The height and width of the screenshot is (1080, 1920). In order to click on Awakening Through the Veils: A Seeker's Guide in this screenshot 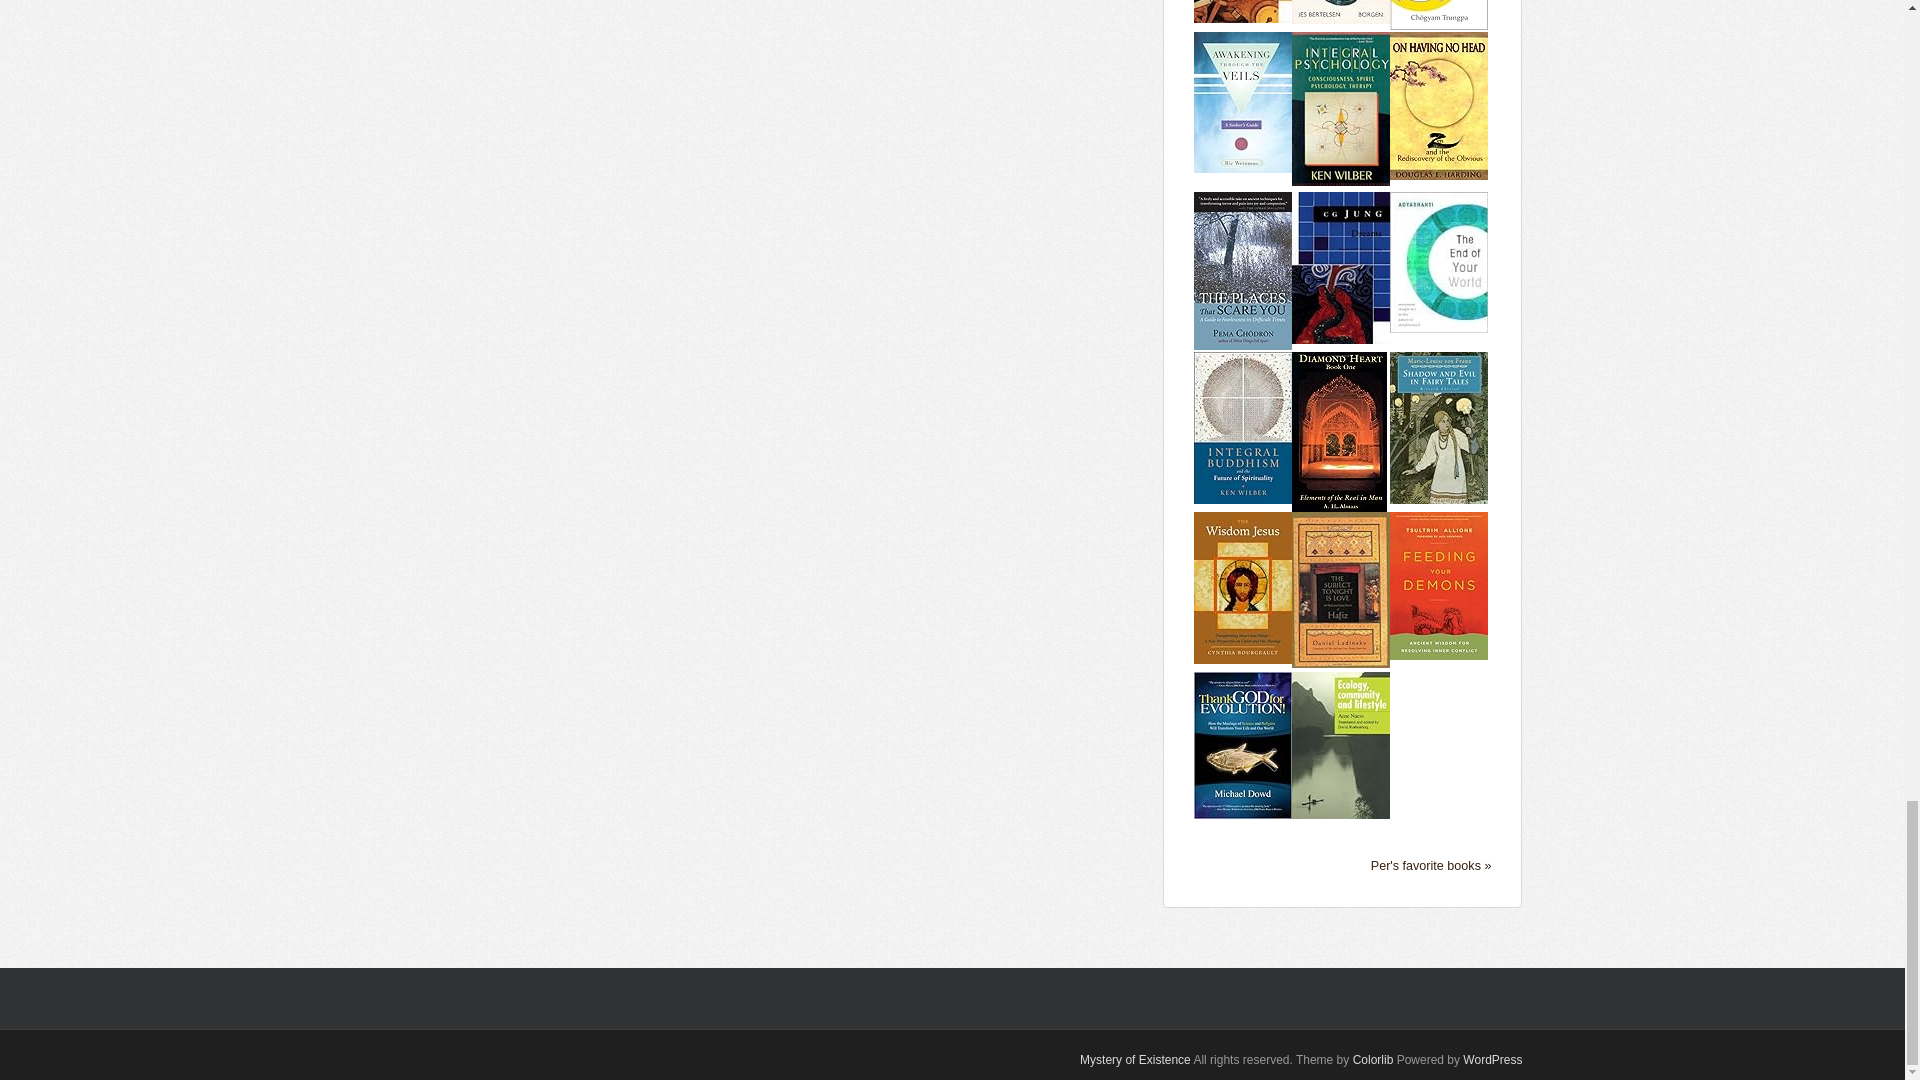, I will do `click(1243, 100)`.